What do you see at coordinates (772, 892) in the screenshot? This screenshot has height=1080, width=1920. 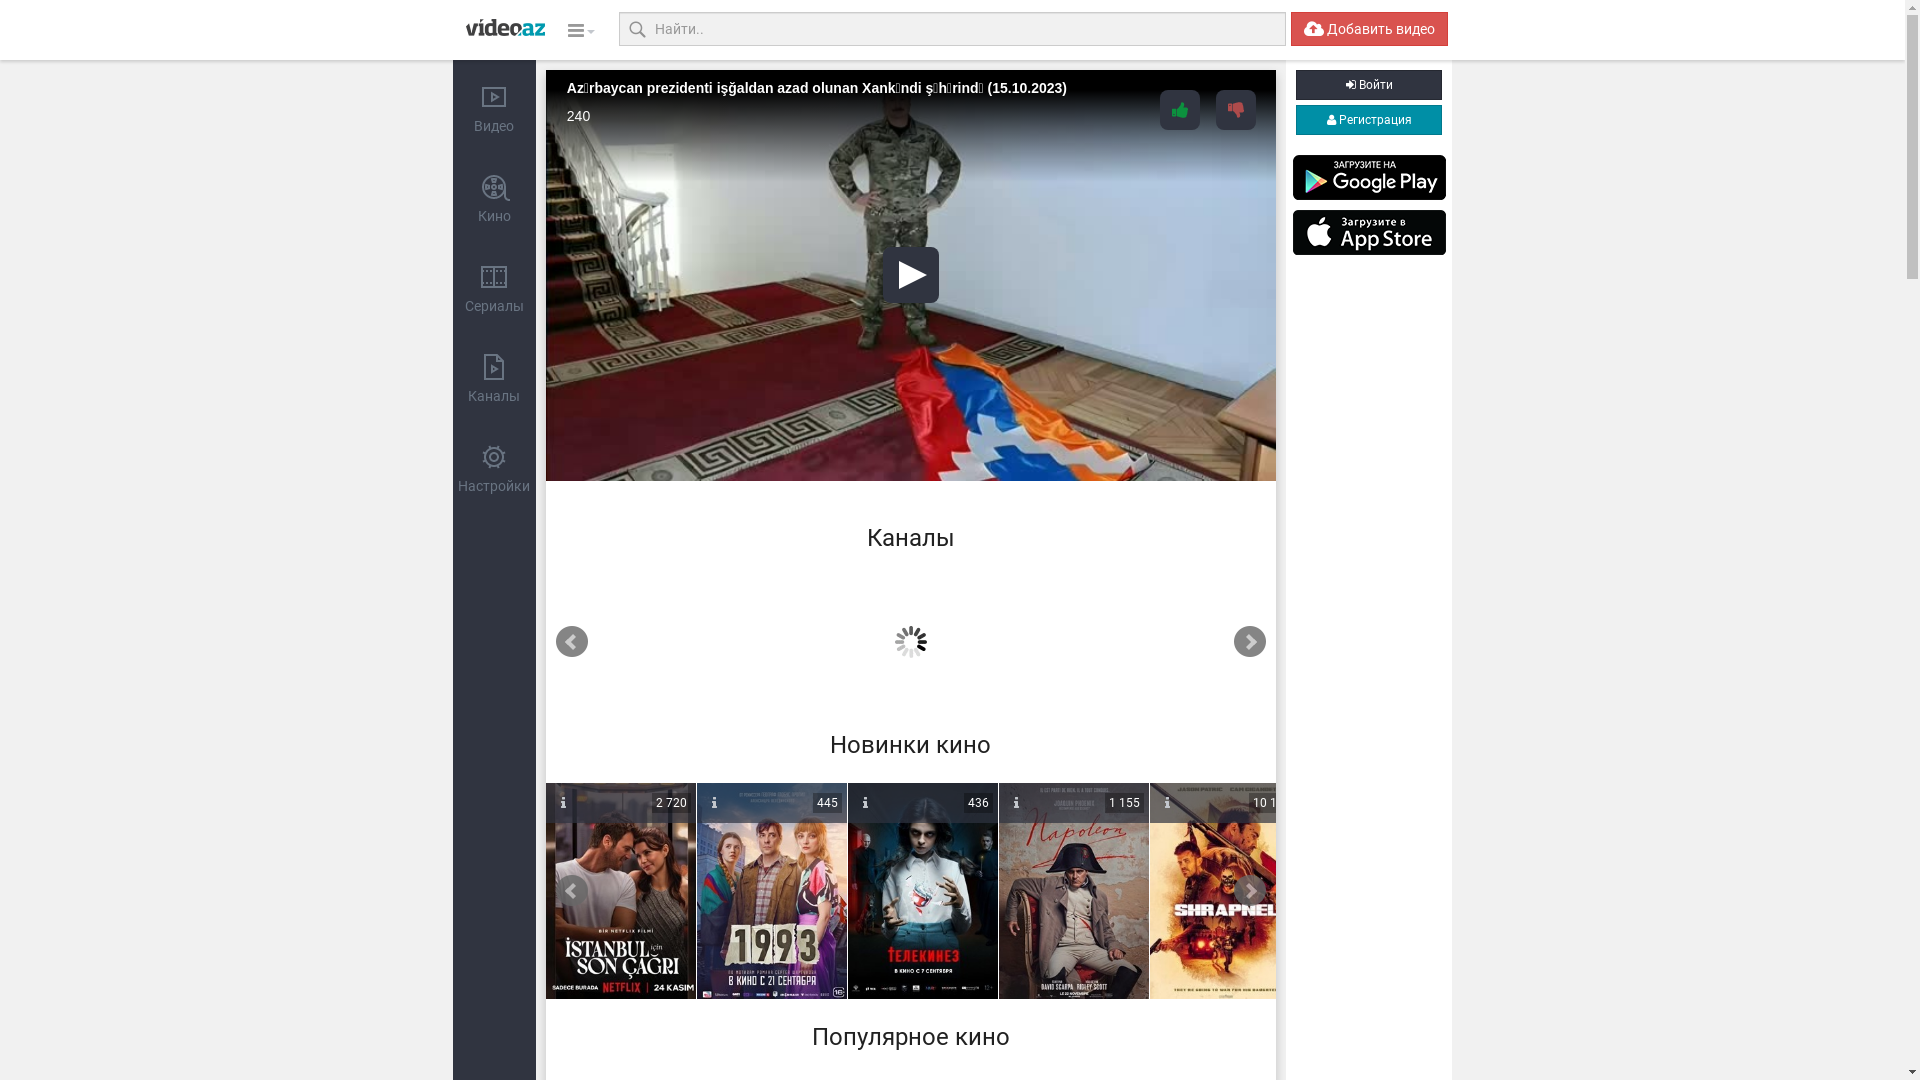 I see `1993 (2023) HDRip` at bounding box center [772, 892].